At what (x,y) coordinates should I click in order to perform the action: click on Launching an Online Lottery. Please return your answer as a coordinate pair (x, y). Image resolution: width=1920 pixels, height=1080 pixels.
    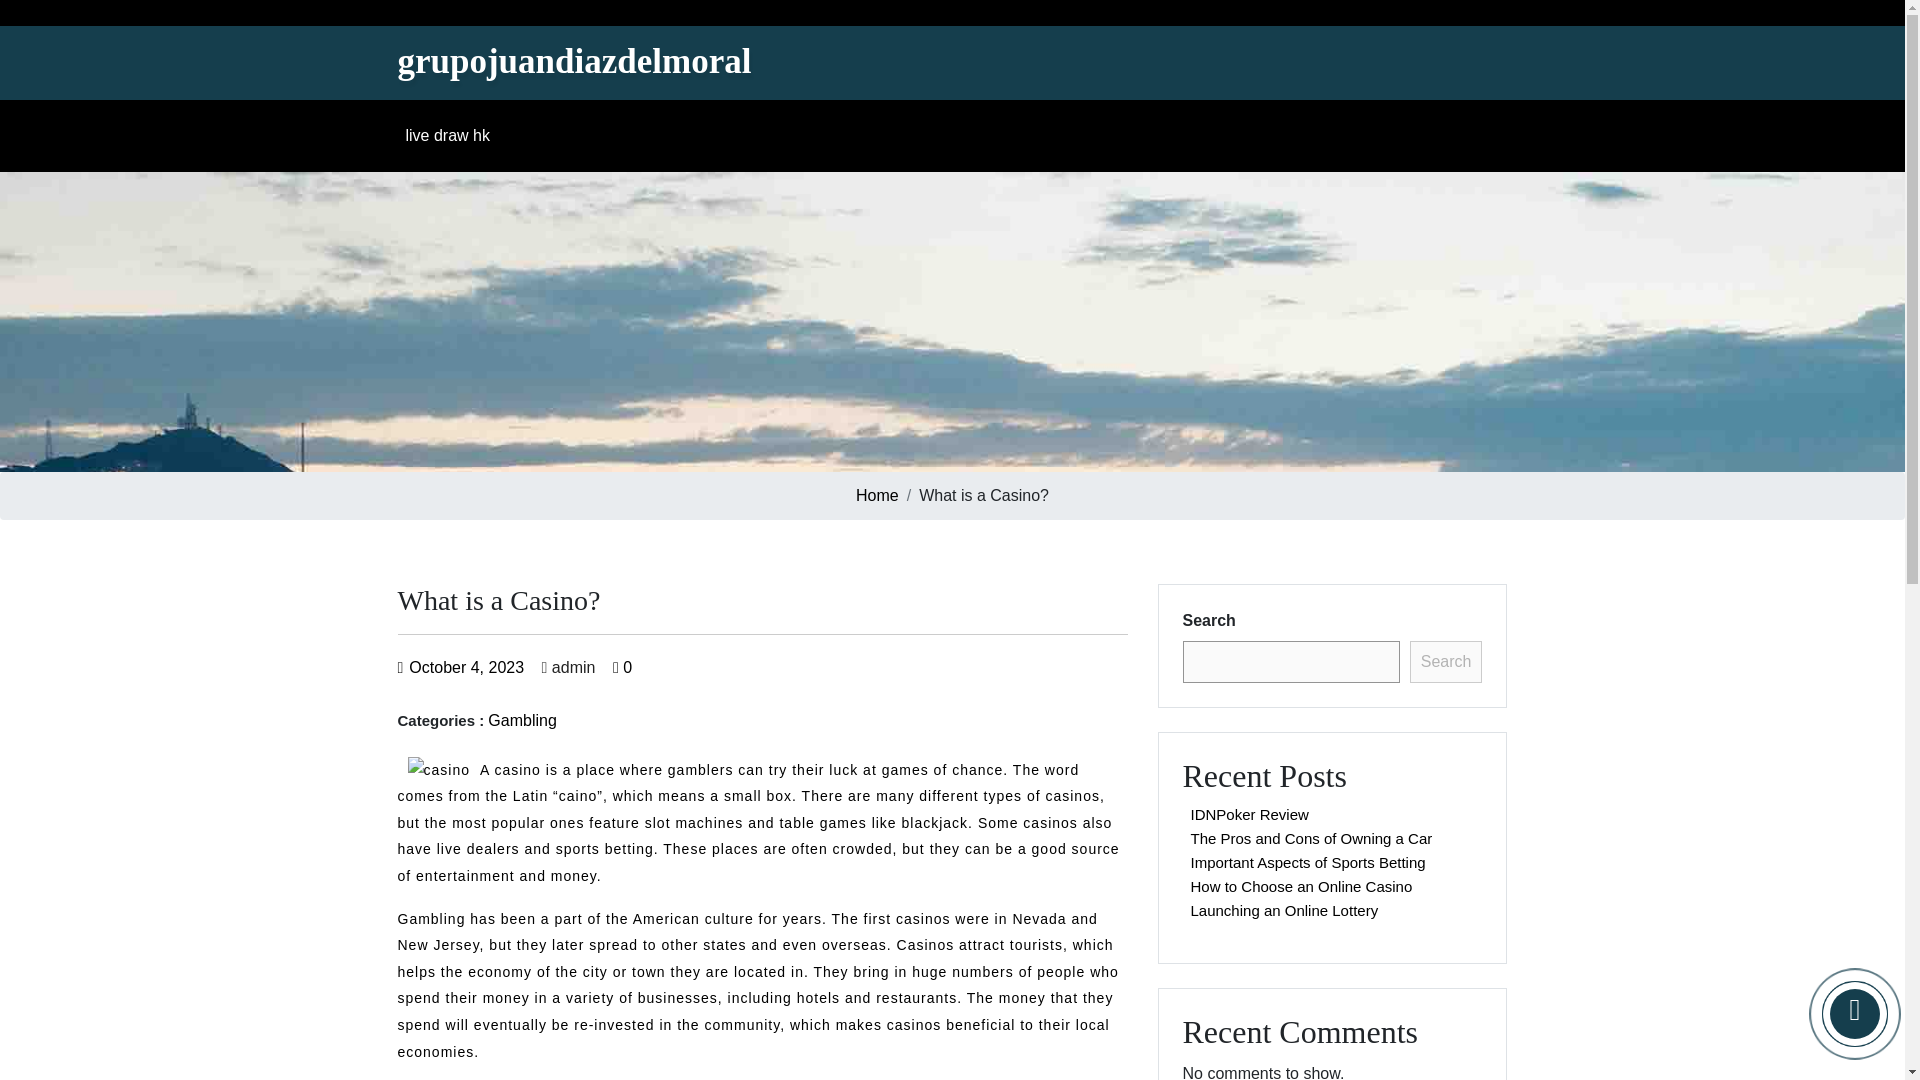
    Looking at the image, I should click on (1284, 910).